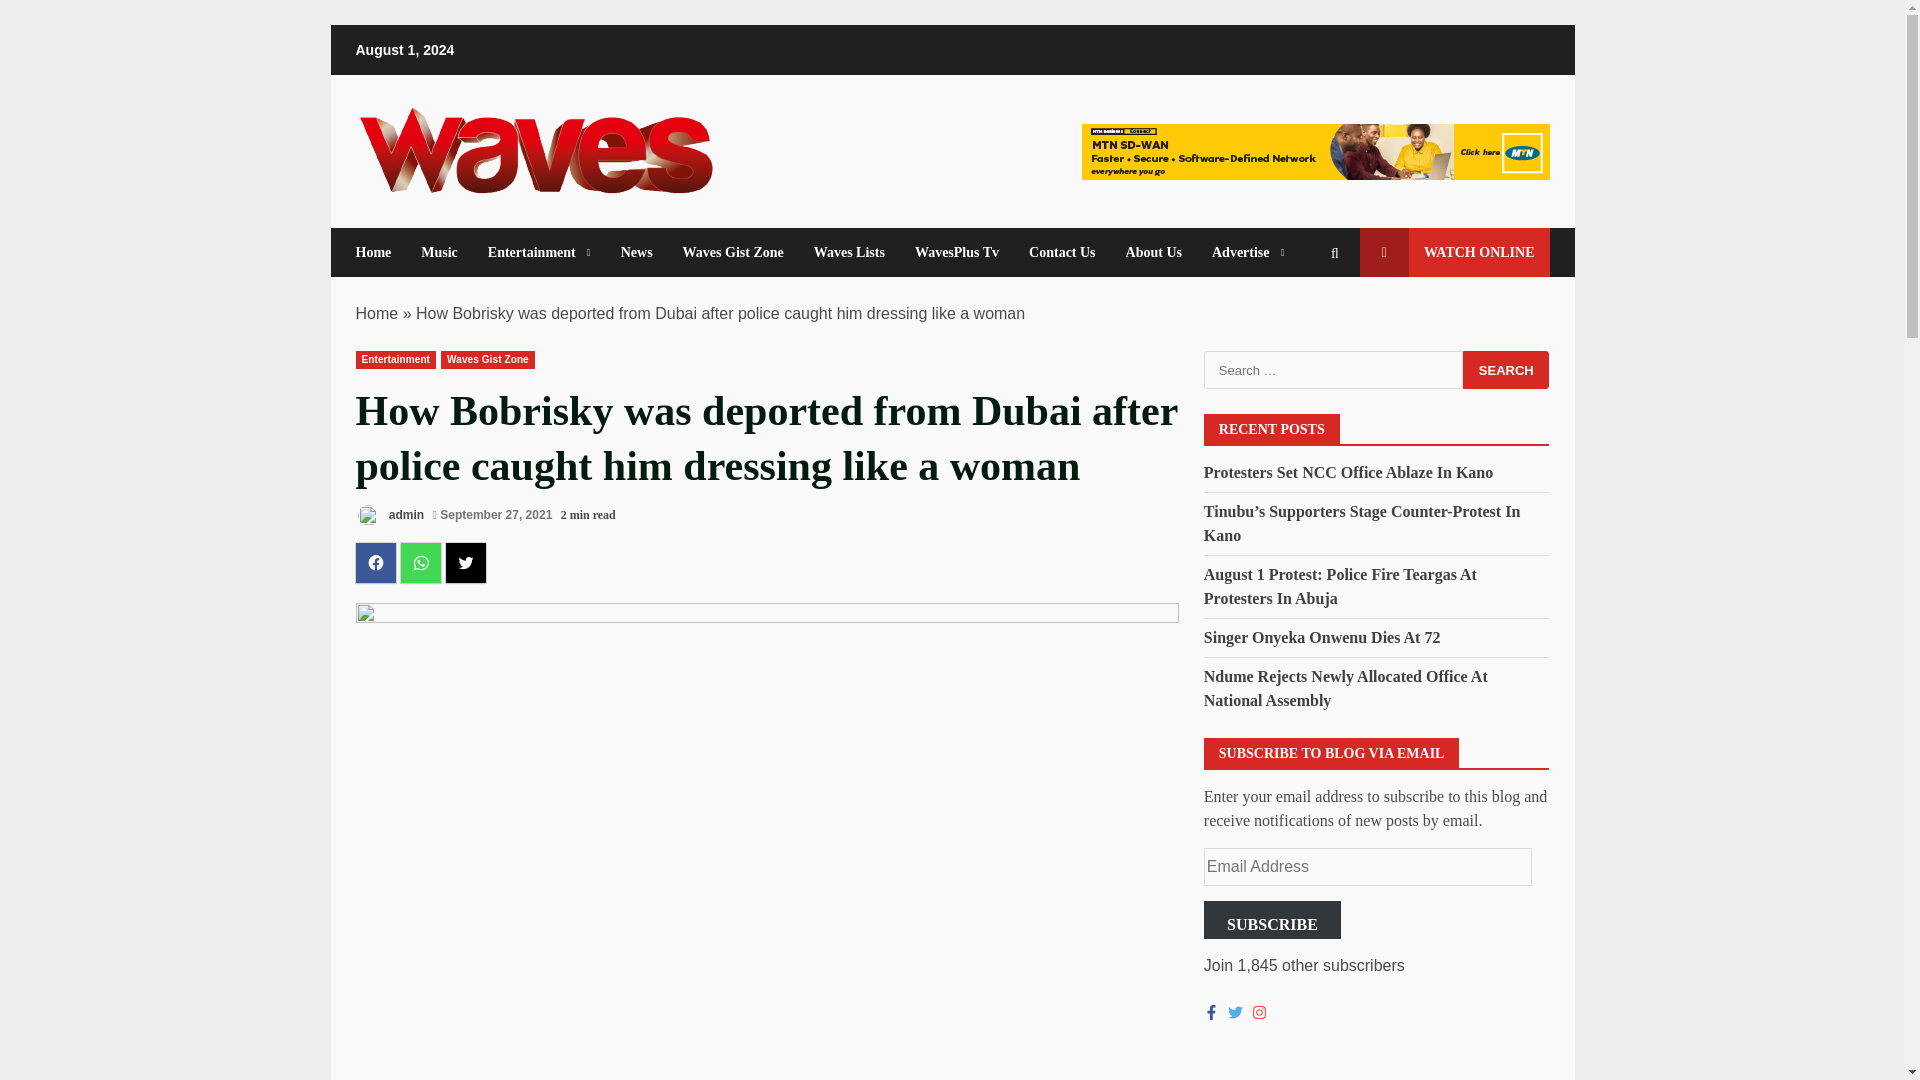 This screenshot has height=1080, width=1920. What do you see at coordinates (390, 516) in the screenshot?
I see `admin` at bounding box center [390, 516].